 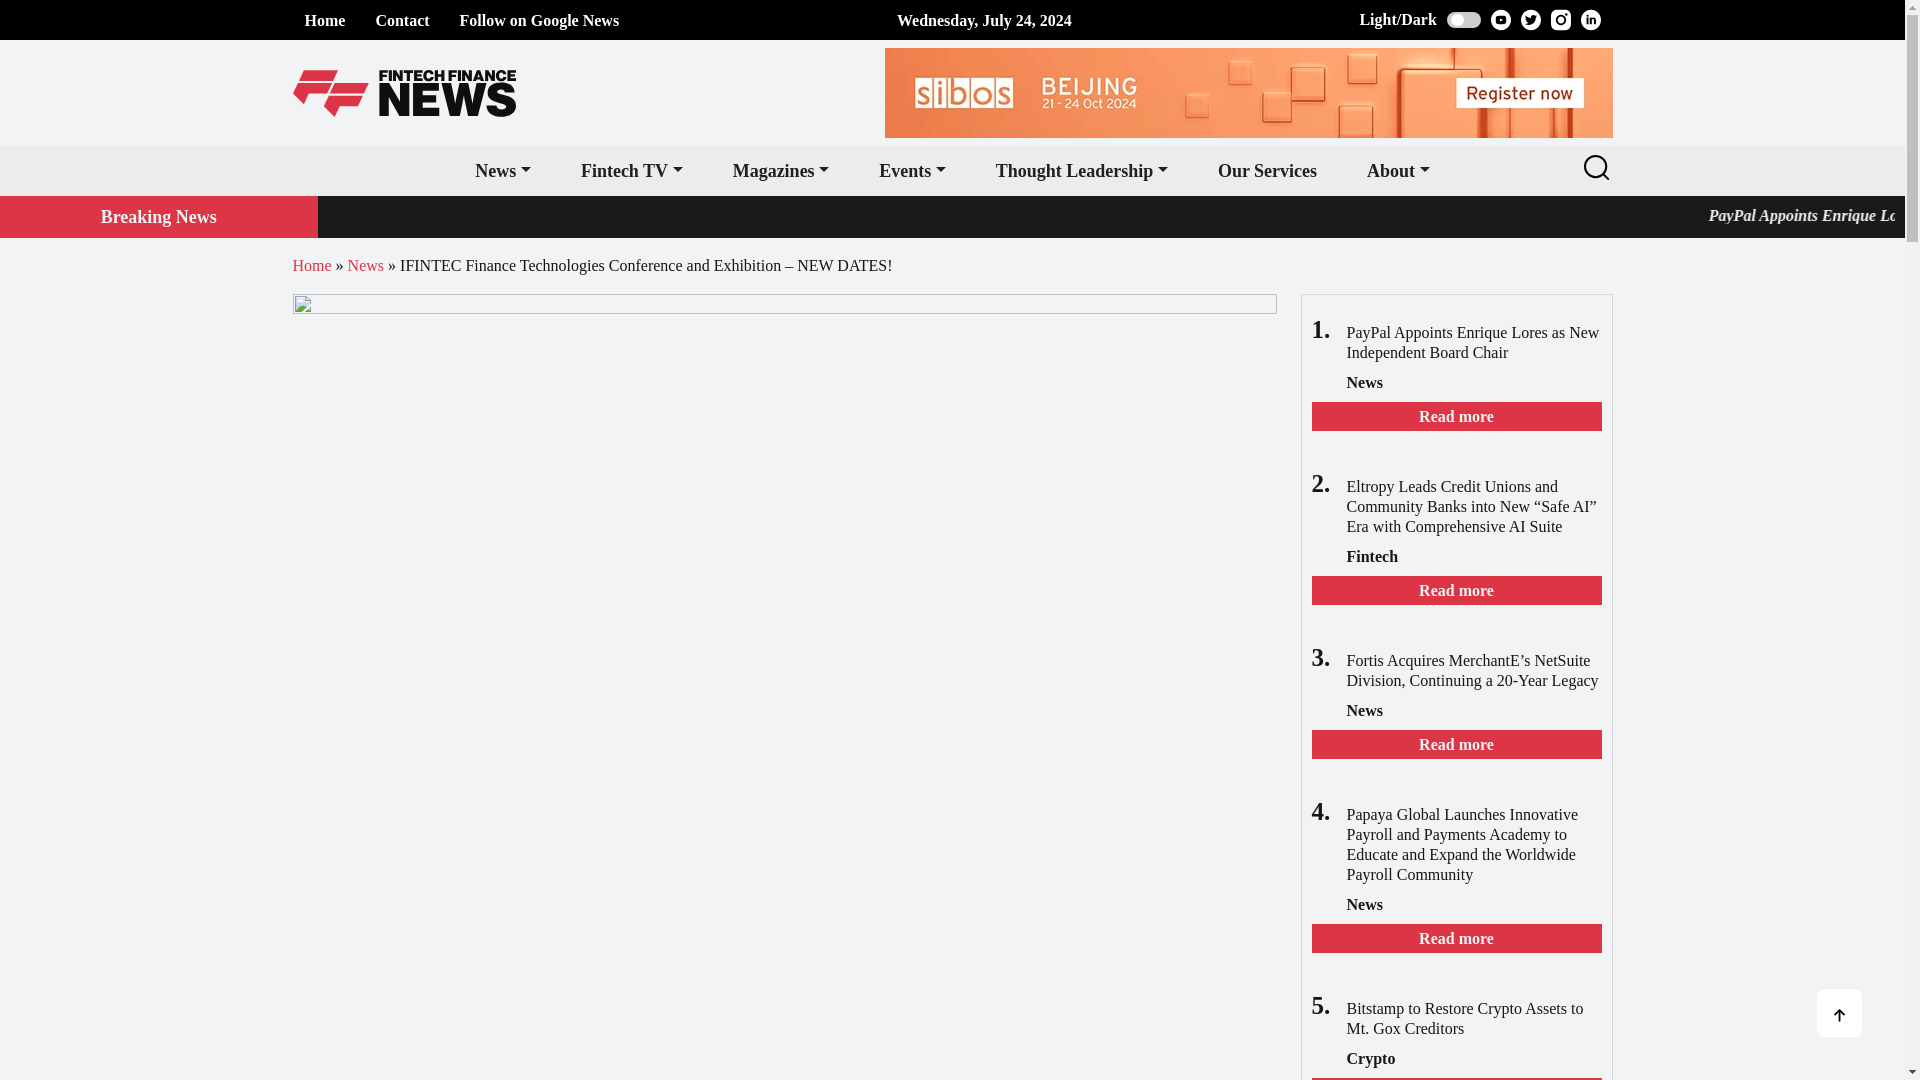 I want to click on Home, so click(x=324, y=20).